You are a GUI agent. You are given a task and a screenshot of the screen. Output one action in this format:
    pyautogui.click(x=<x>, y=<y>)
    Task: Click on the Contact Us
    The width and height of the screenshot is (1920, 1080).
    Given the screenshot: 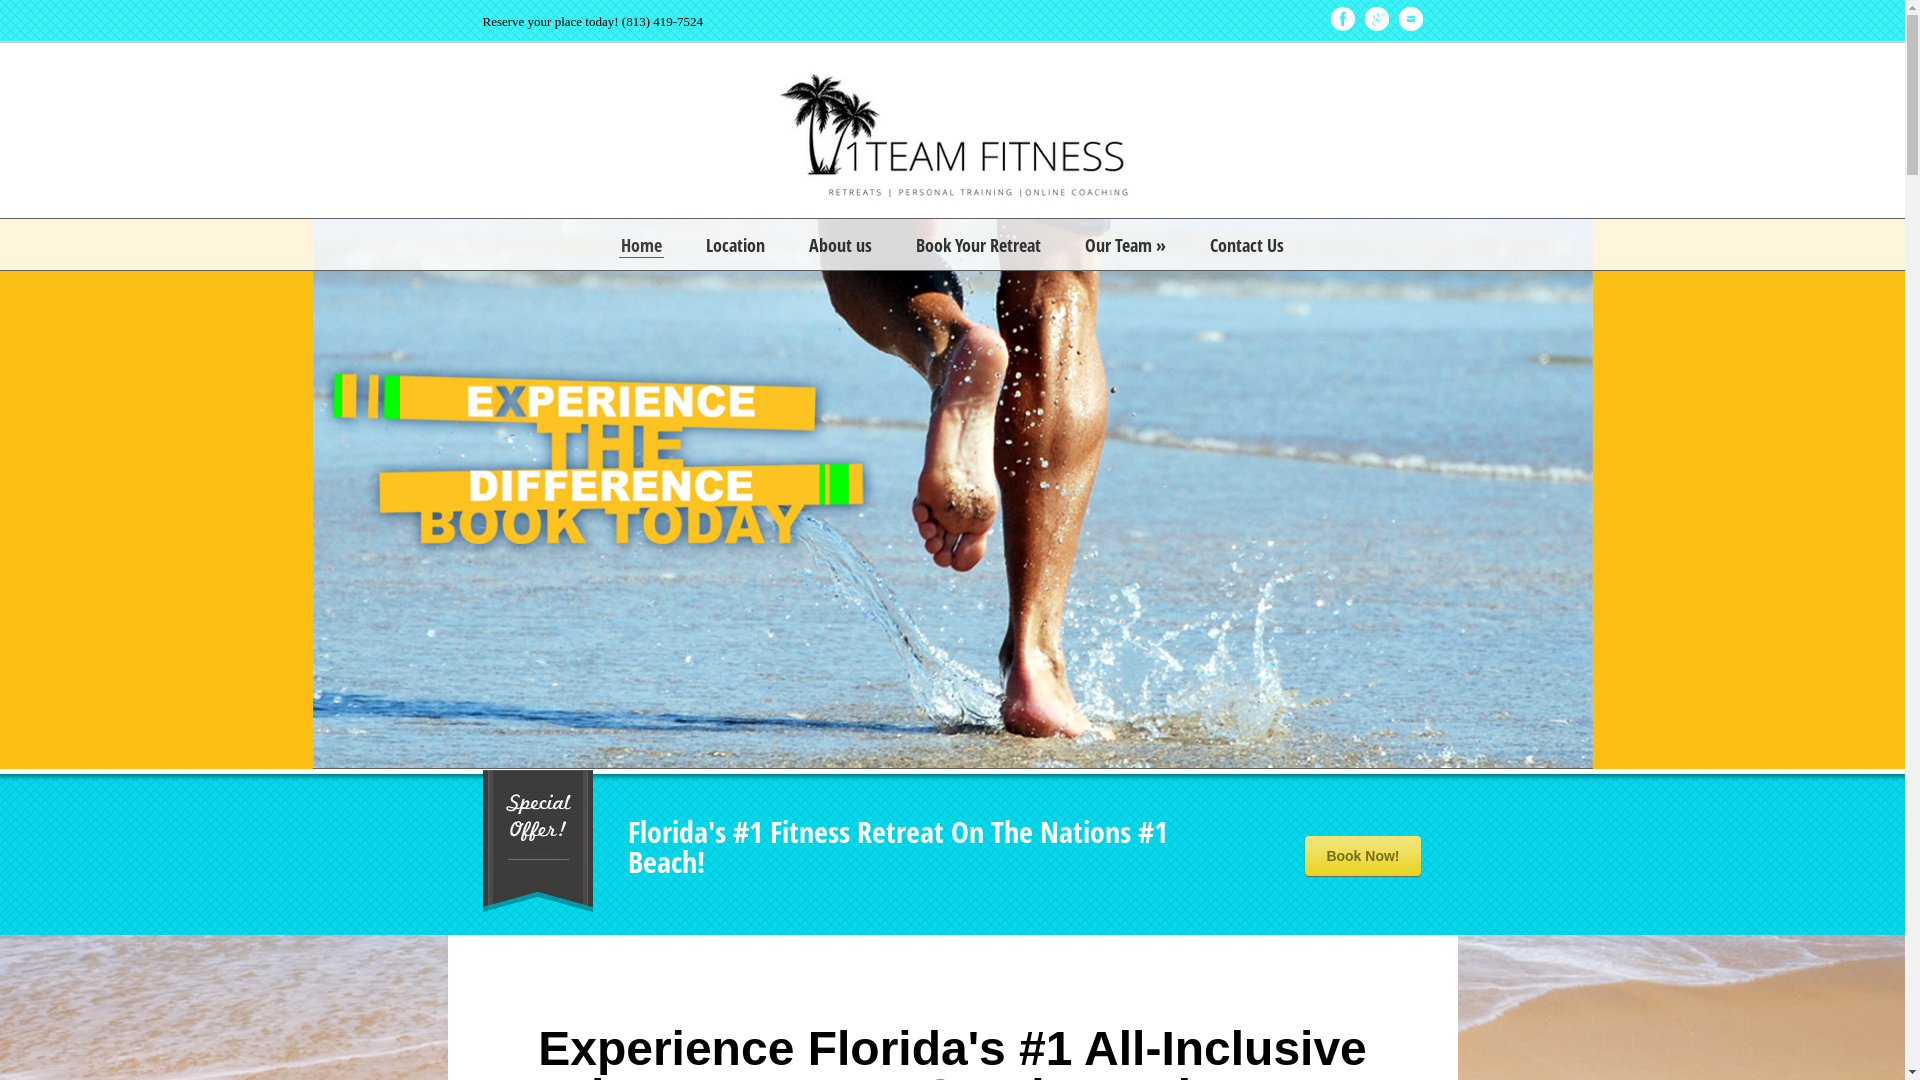 What is the action you would take?
    pyautogui.click(x=1247, y=245)
    